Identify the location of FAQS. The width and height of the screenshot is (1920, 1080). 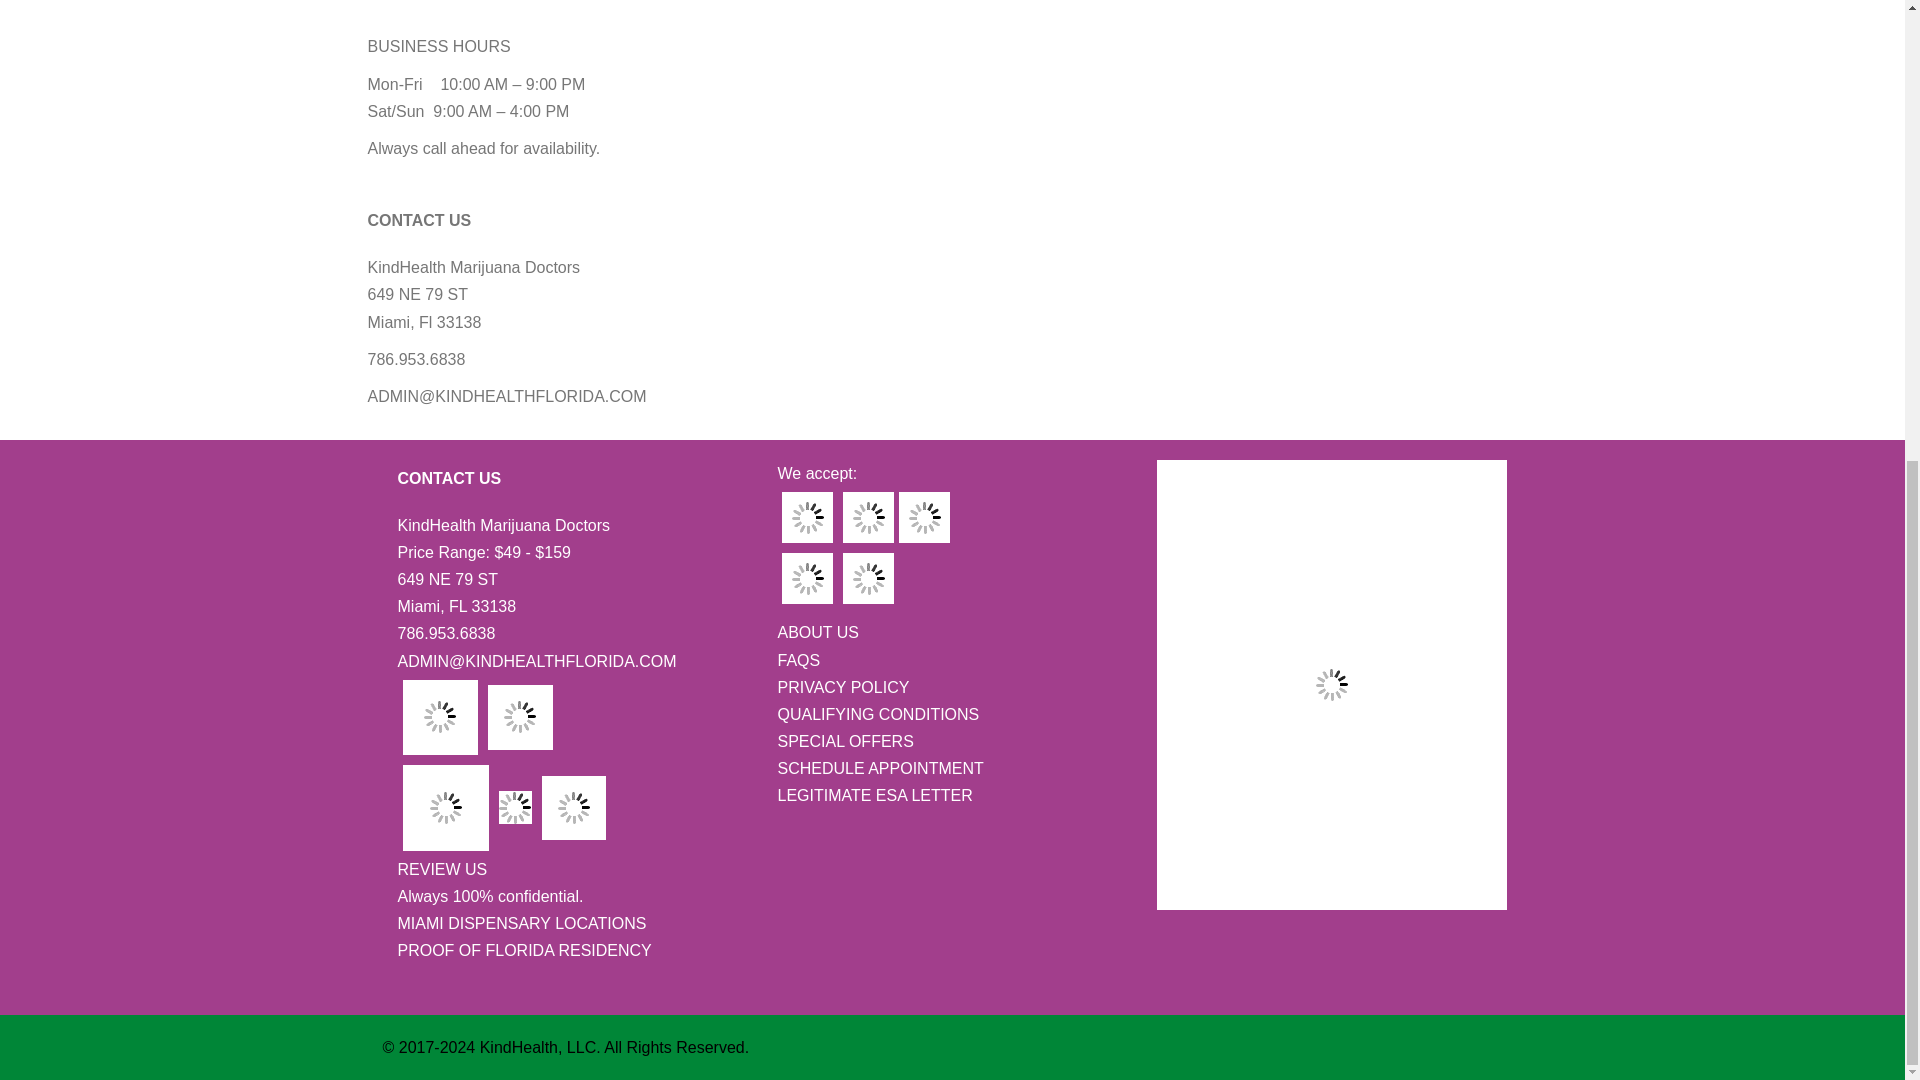
(798, 658).